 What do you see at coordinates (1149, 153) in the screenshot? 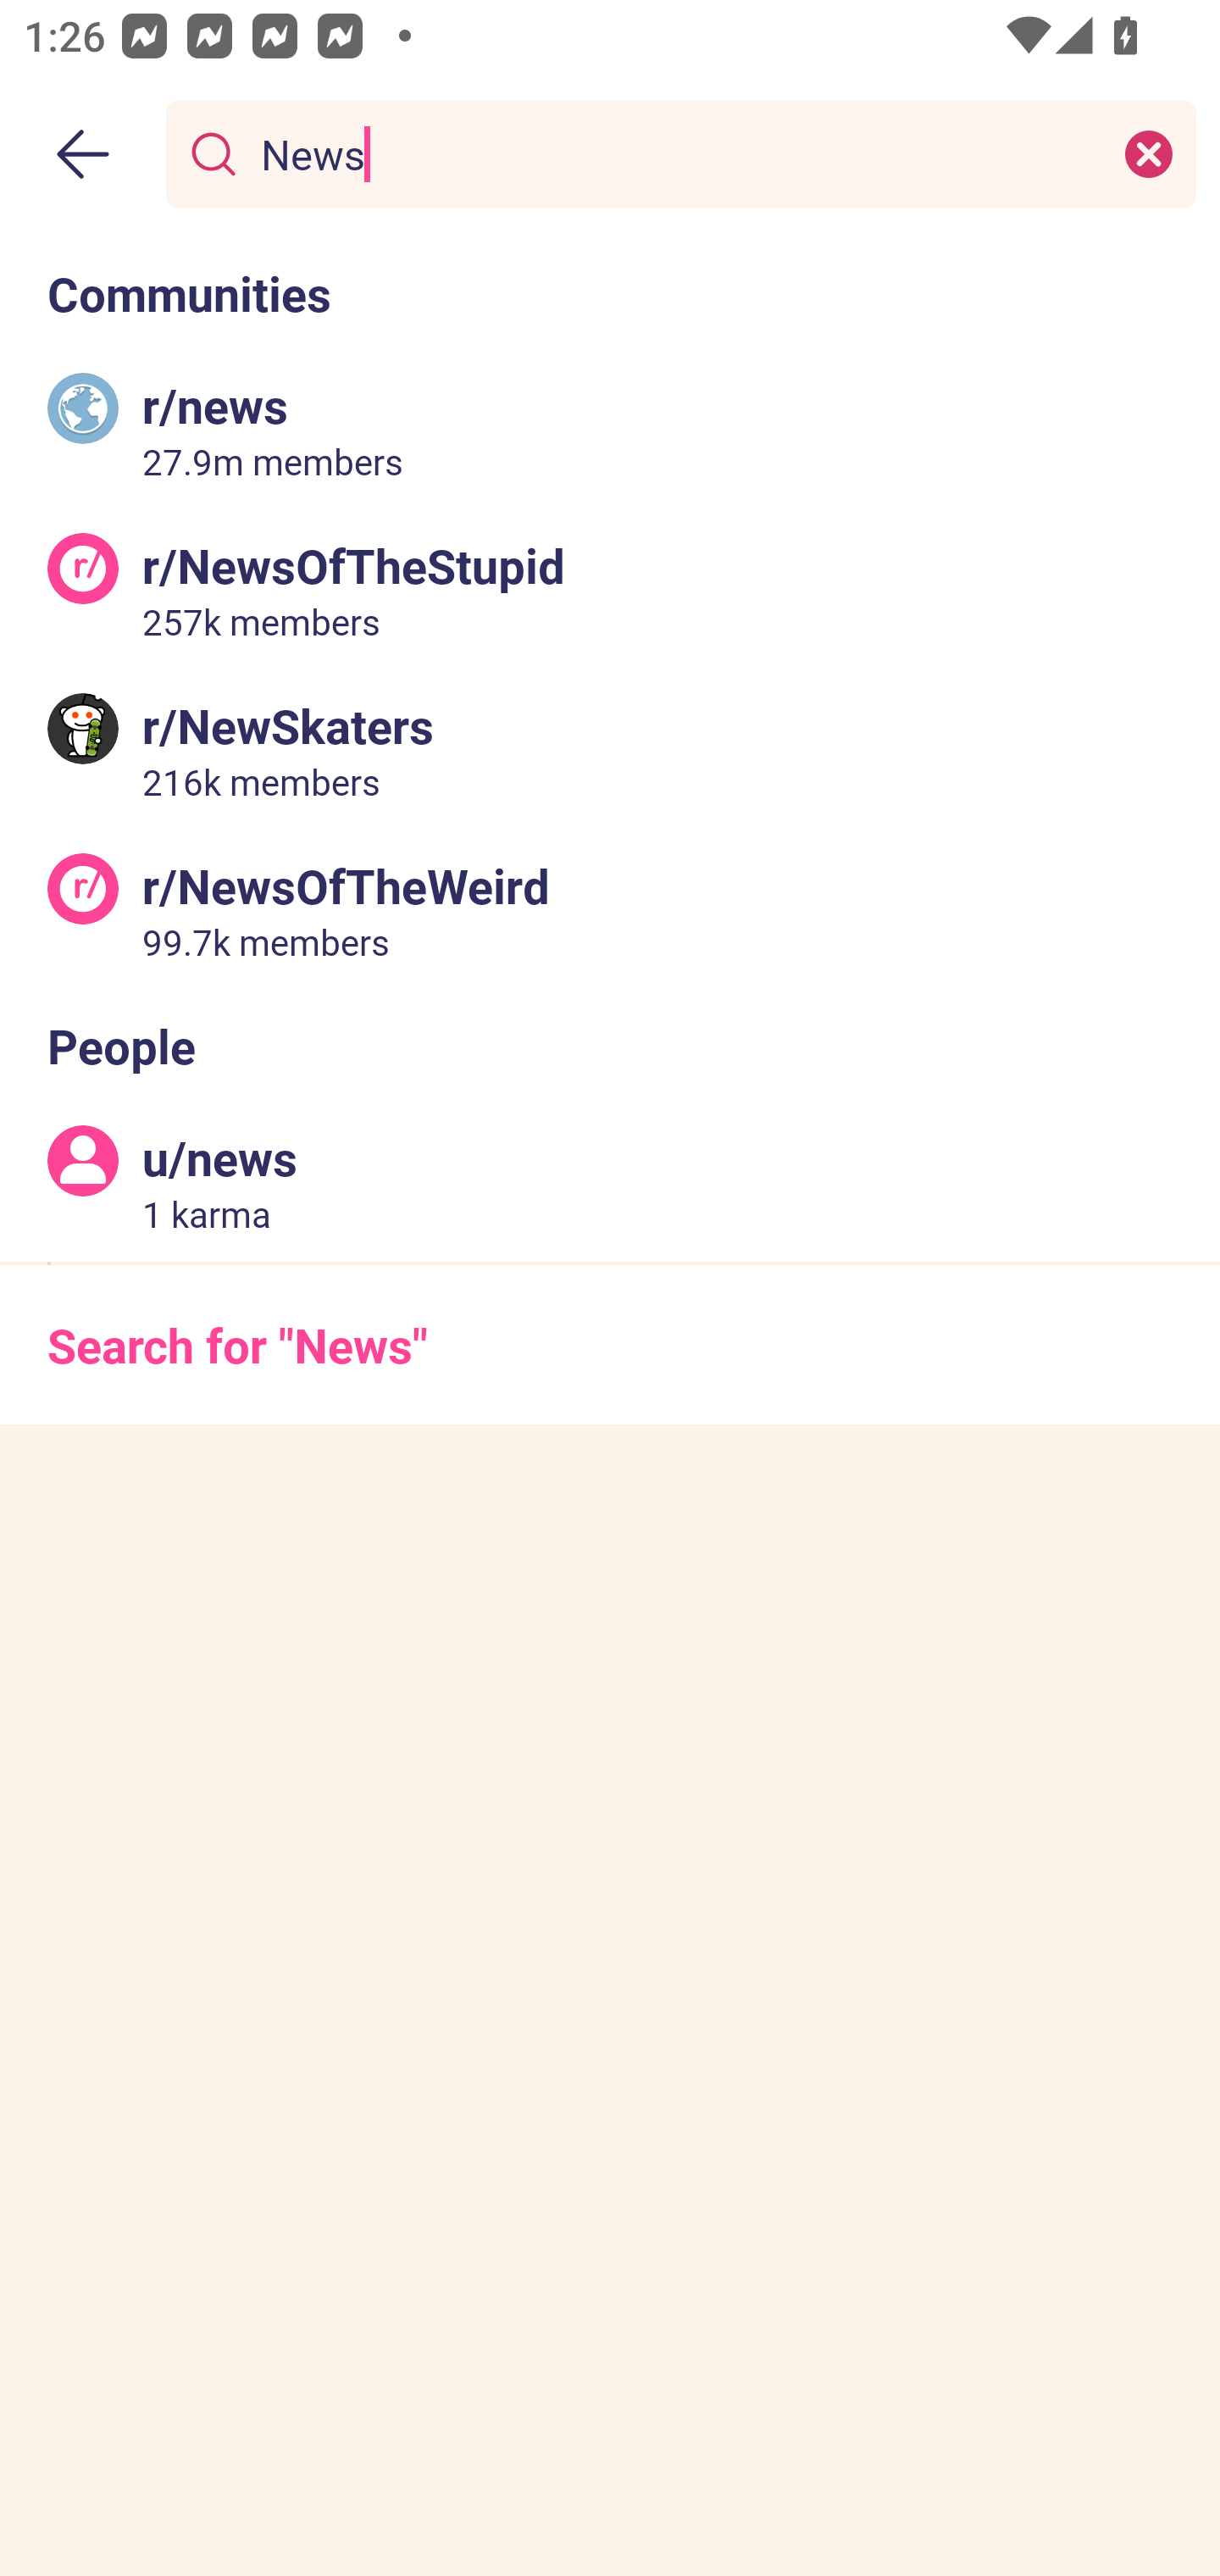
I see `Clear search` at bounding box center [1149, 153].